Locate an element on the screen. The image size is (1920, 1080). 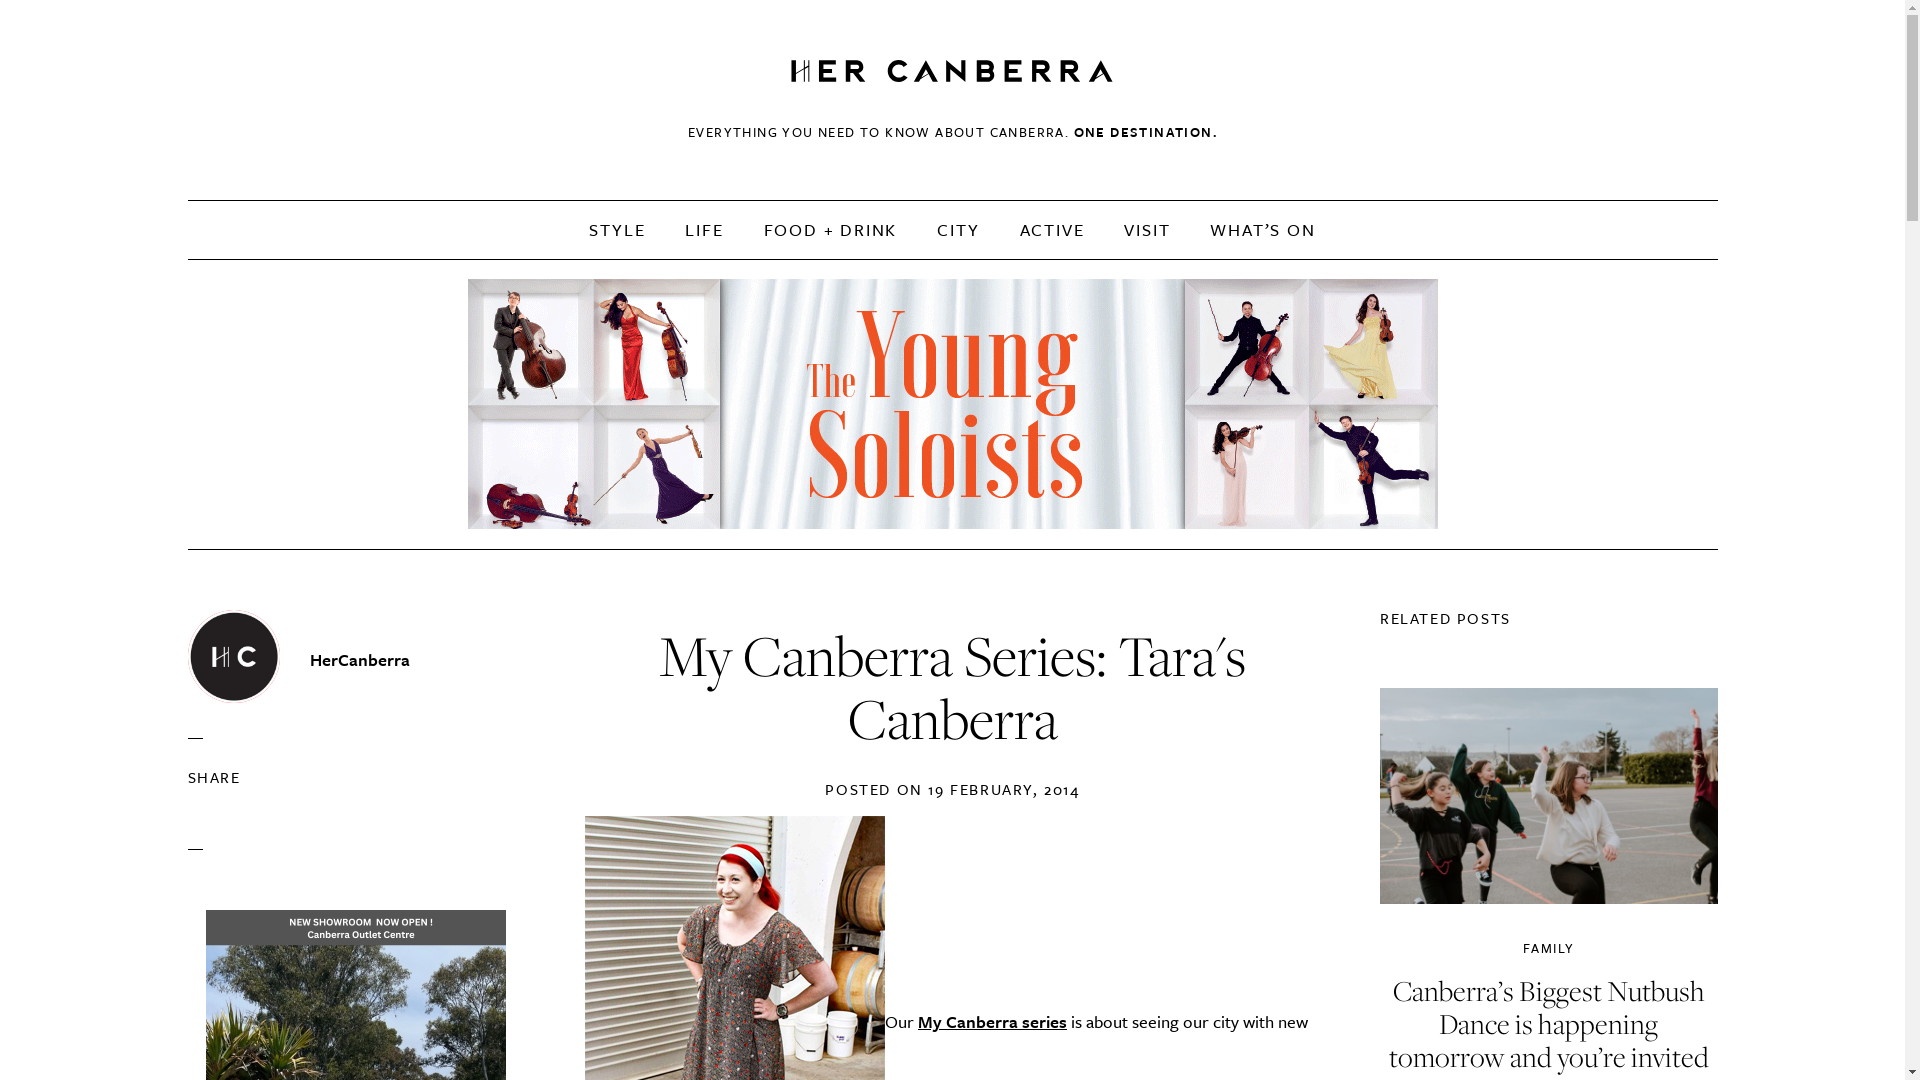
3rd party ad content is located at coordinates (953, 404).